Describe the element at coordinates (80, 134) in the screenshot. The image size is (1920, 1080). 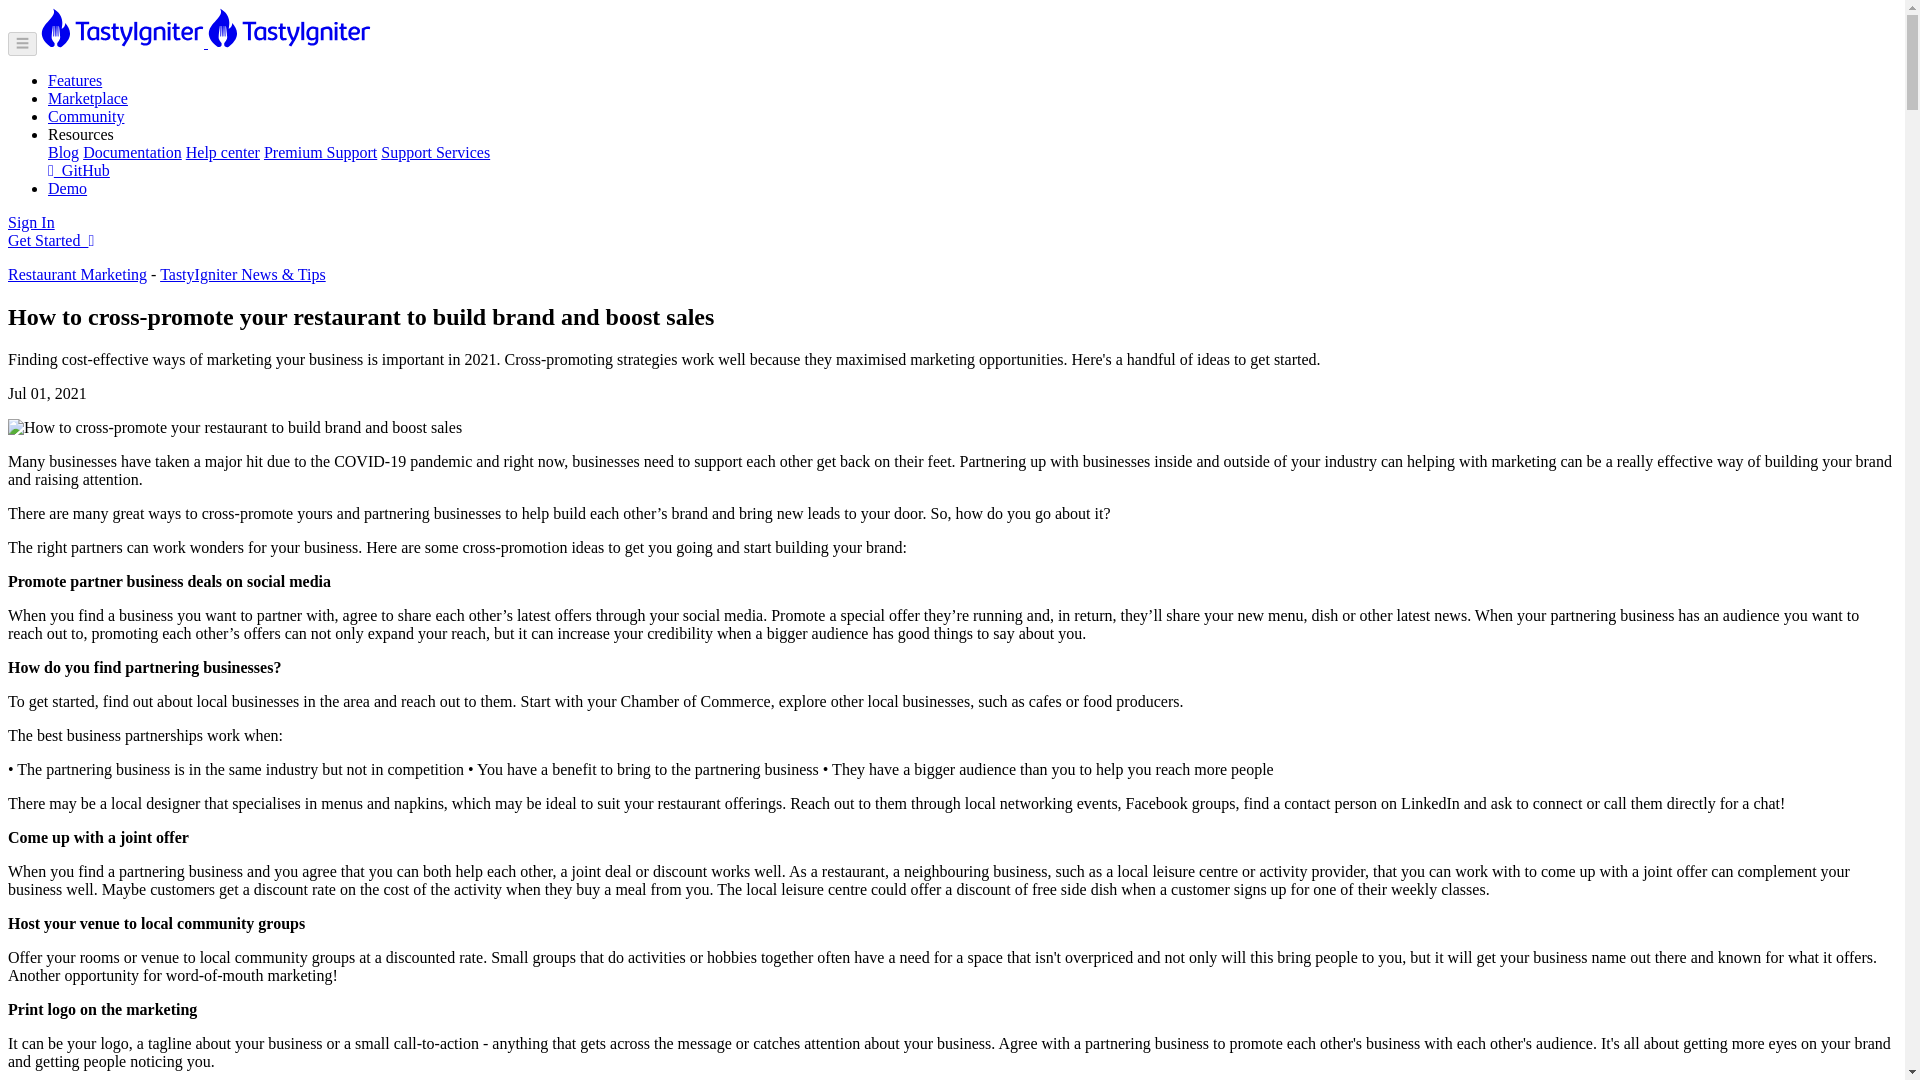
I see `Resources` at that location.